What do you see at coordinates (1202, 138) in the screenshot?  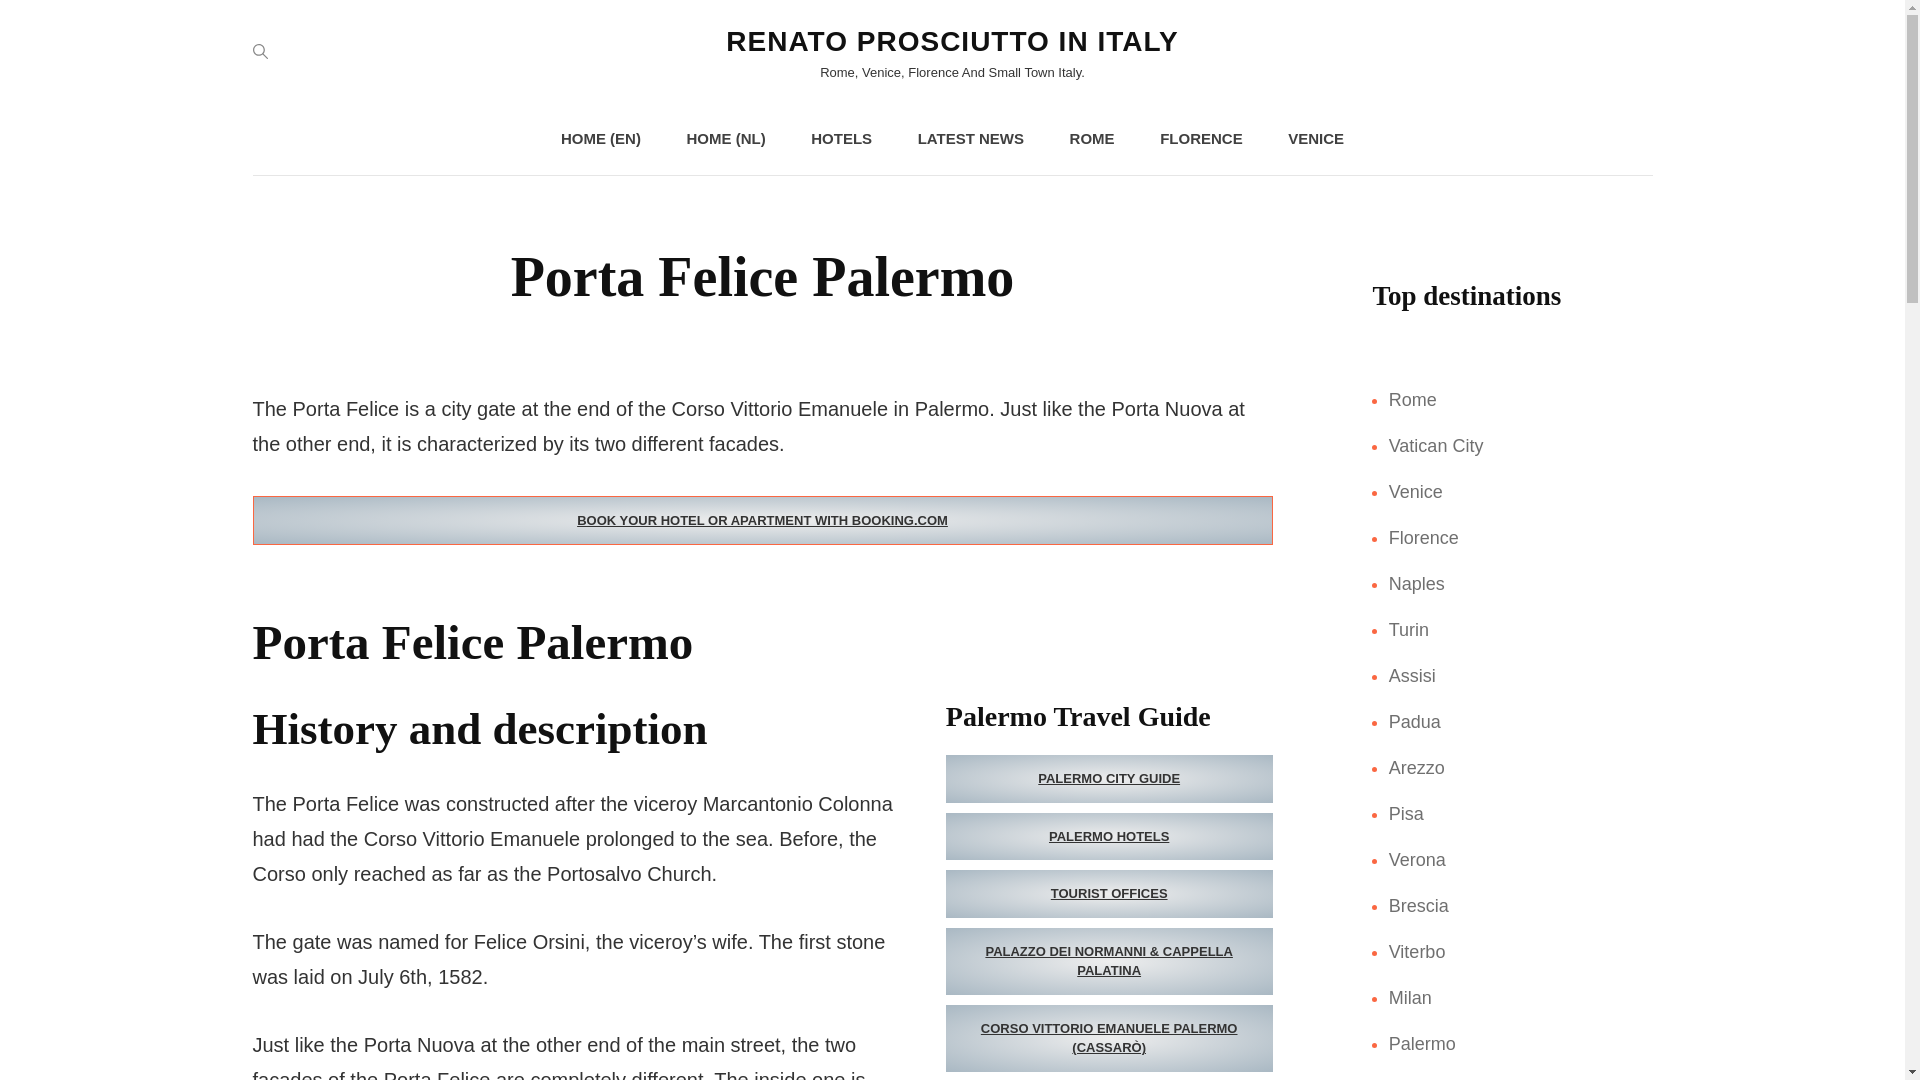 I see `FLORENCE` at bounding box center [1202, 138].